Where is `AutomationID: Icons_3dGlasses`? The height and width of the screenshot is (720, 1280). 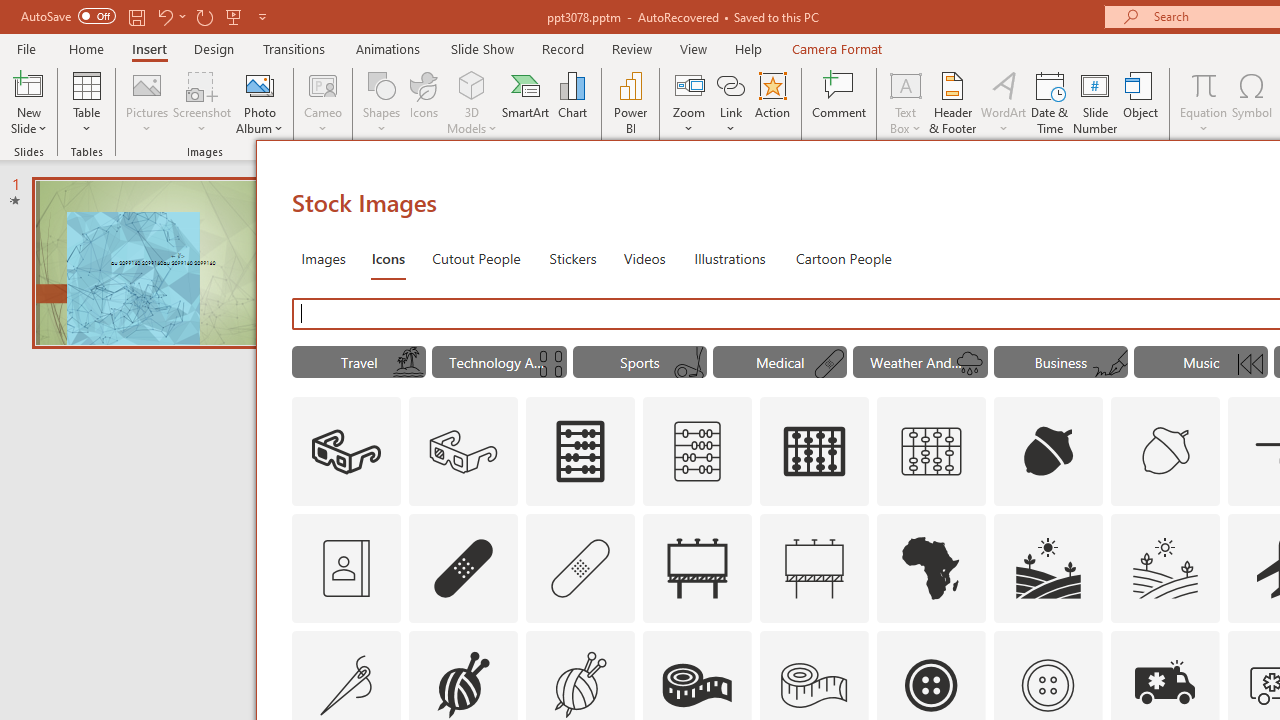
AutomationID: Icons_3dGlasses is located at coordinates (346, 452).